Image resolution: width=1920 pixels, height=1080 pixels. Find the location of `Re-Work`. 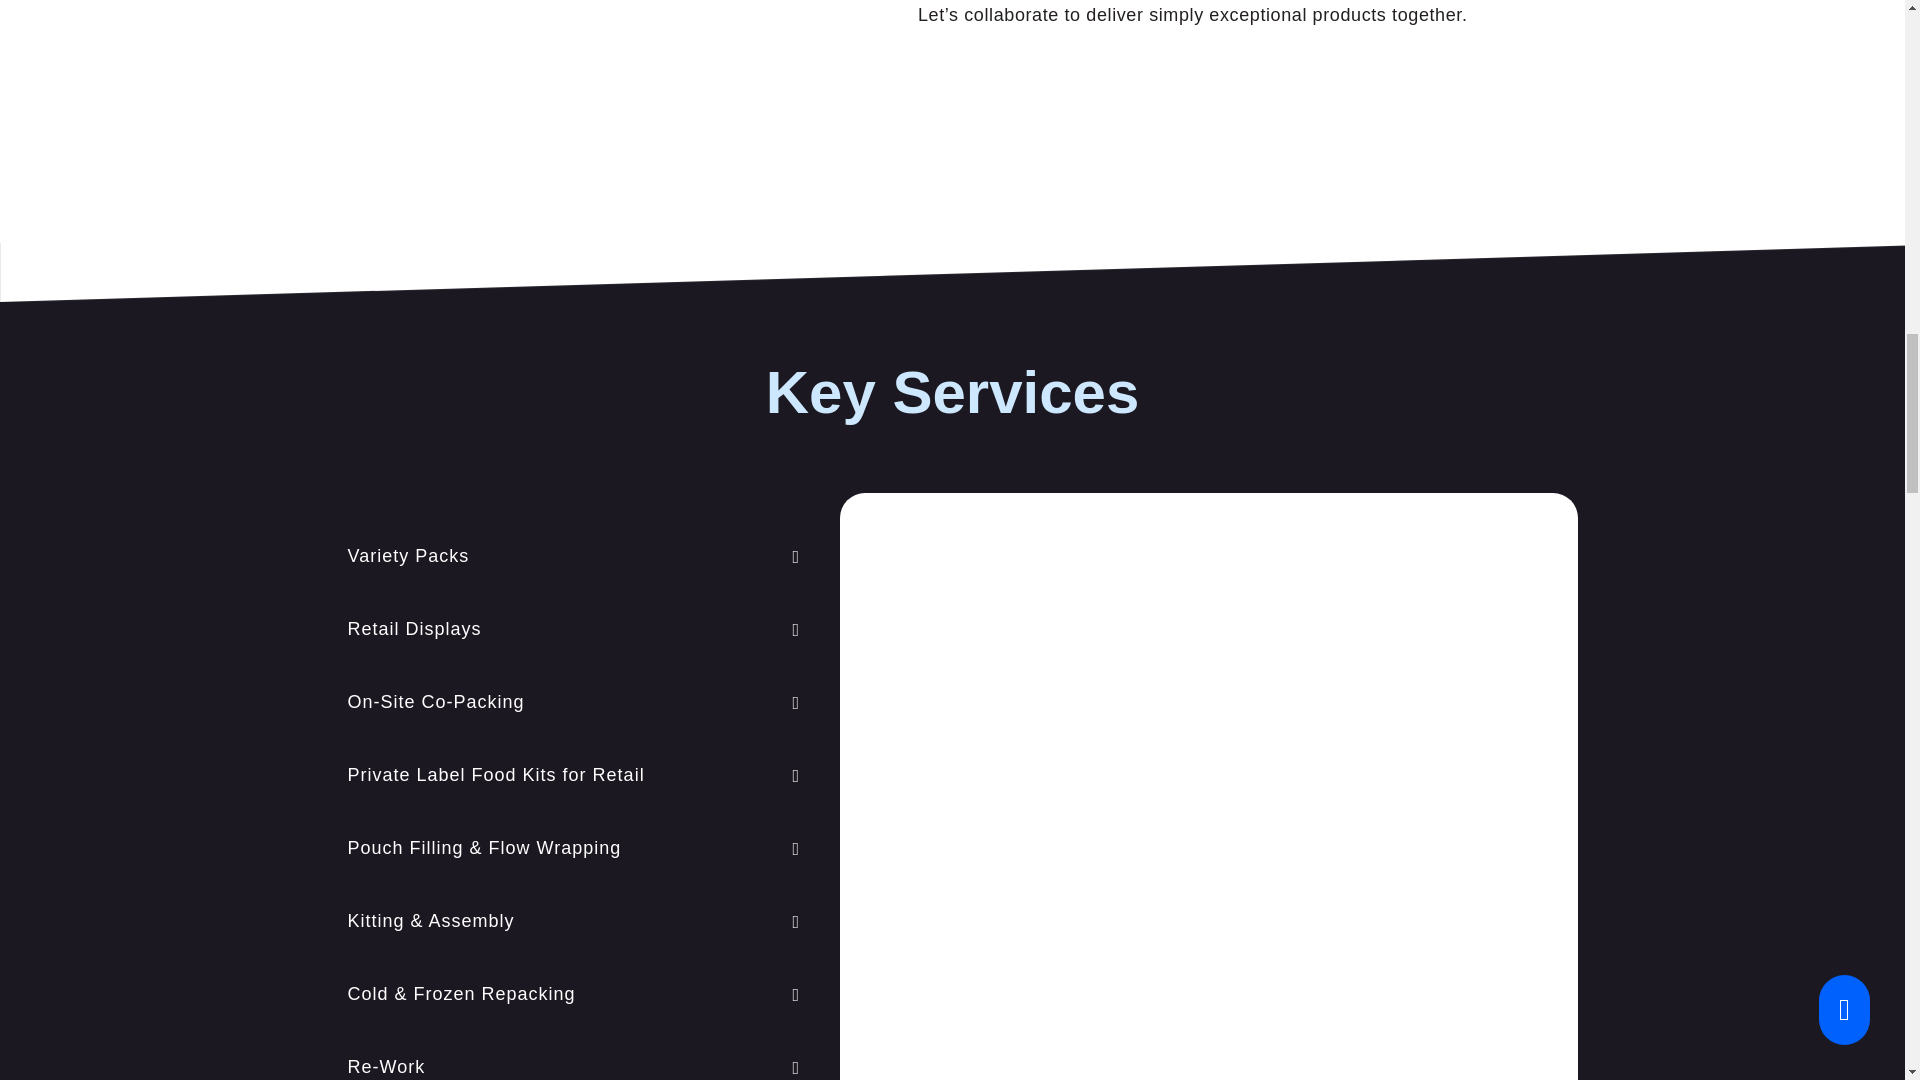

Re-Work is located at coordinates (574, 1062).